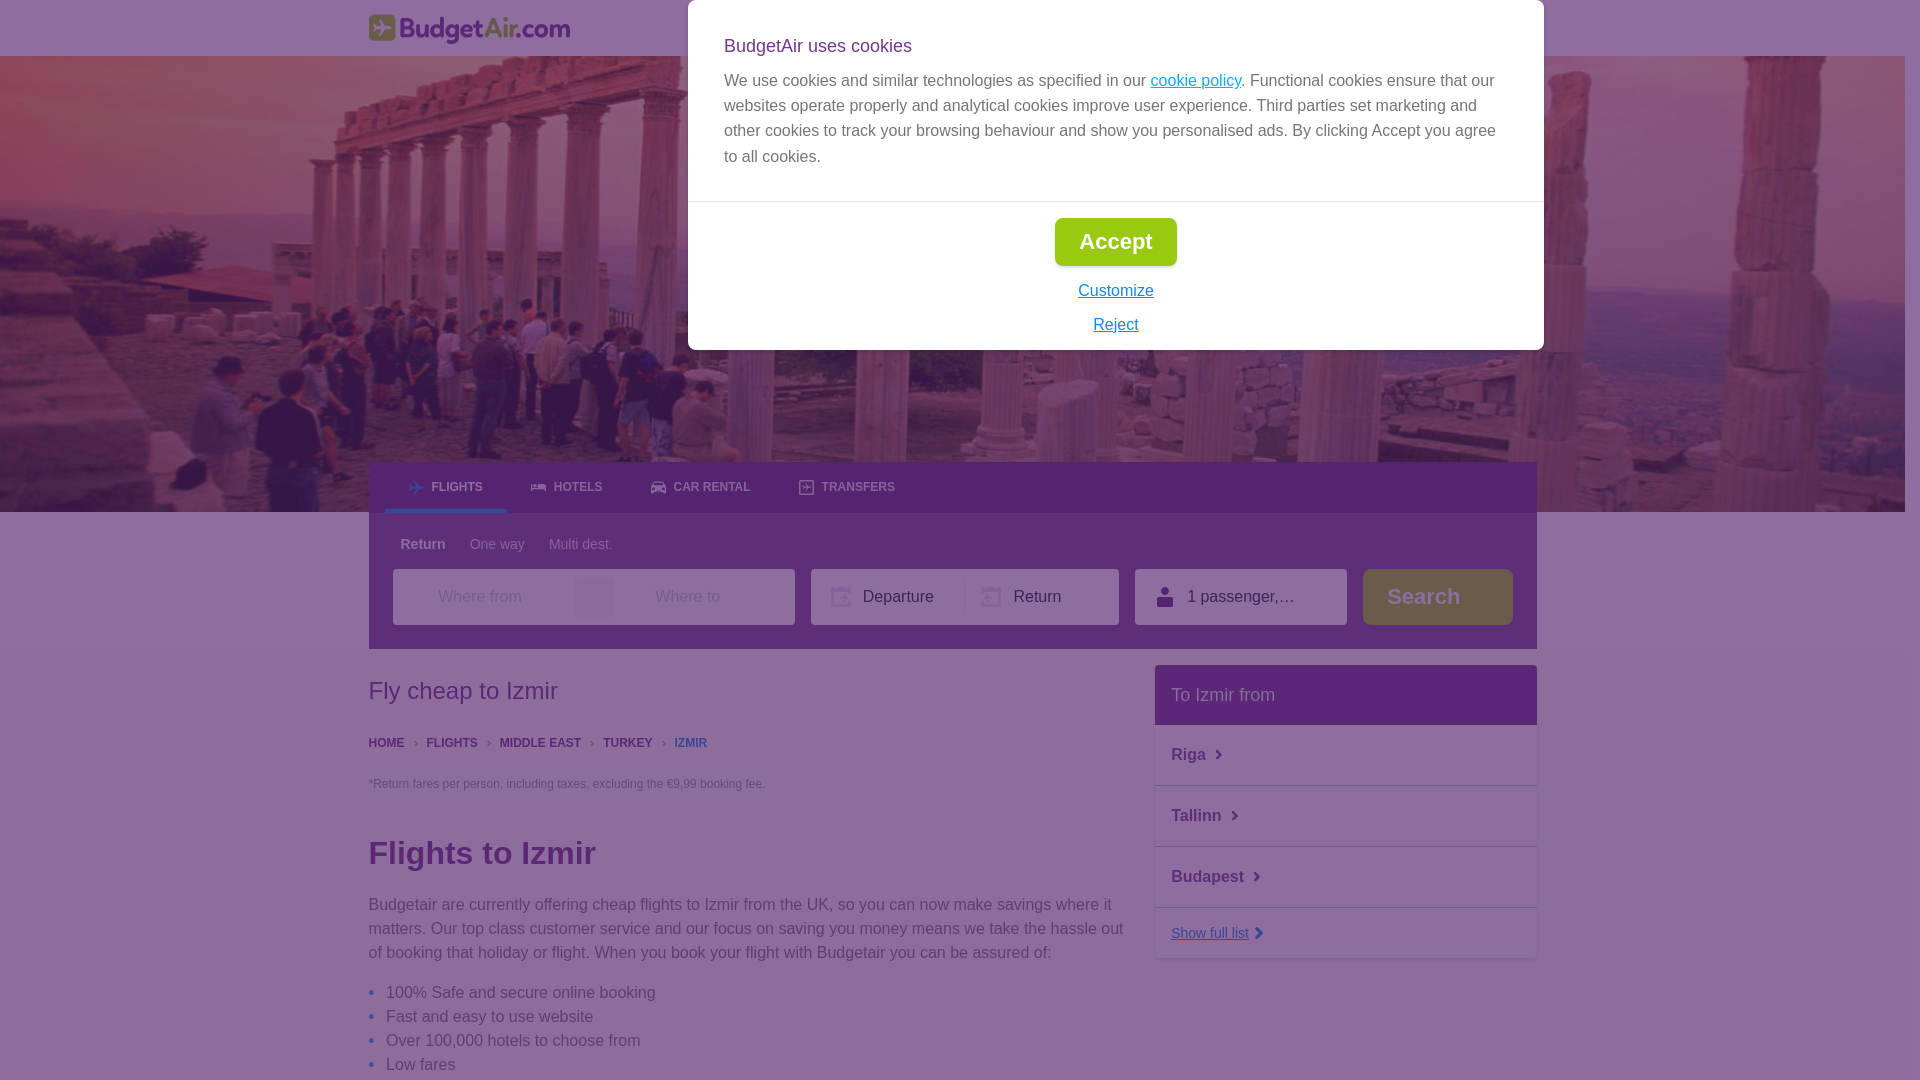 The width and height of the screenshot is (1920, 1080). Describe the element at coordinates (386, 741) in the screenshot. I see `HOME` at that location.